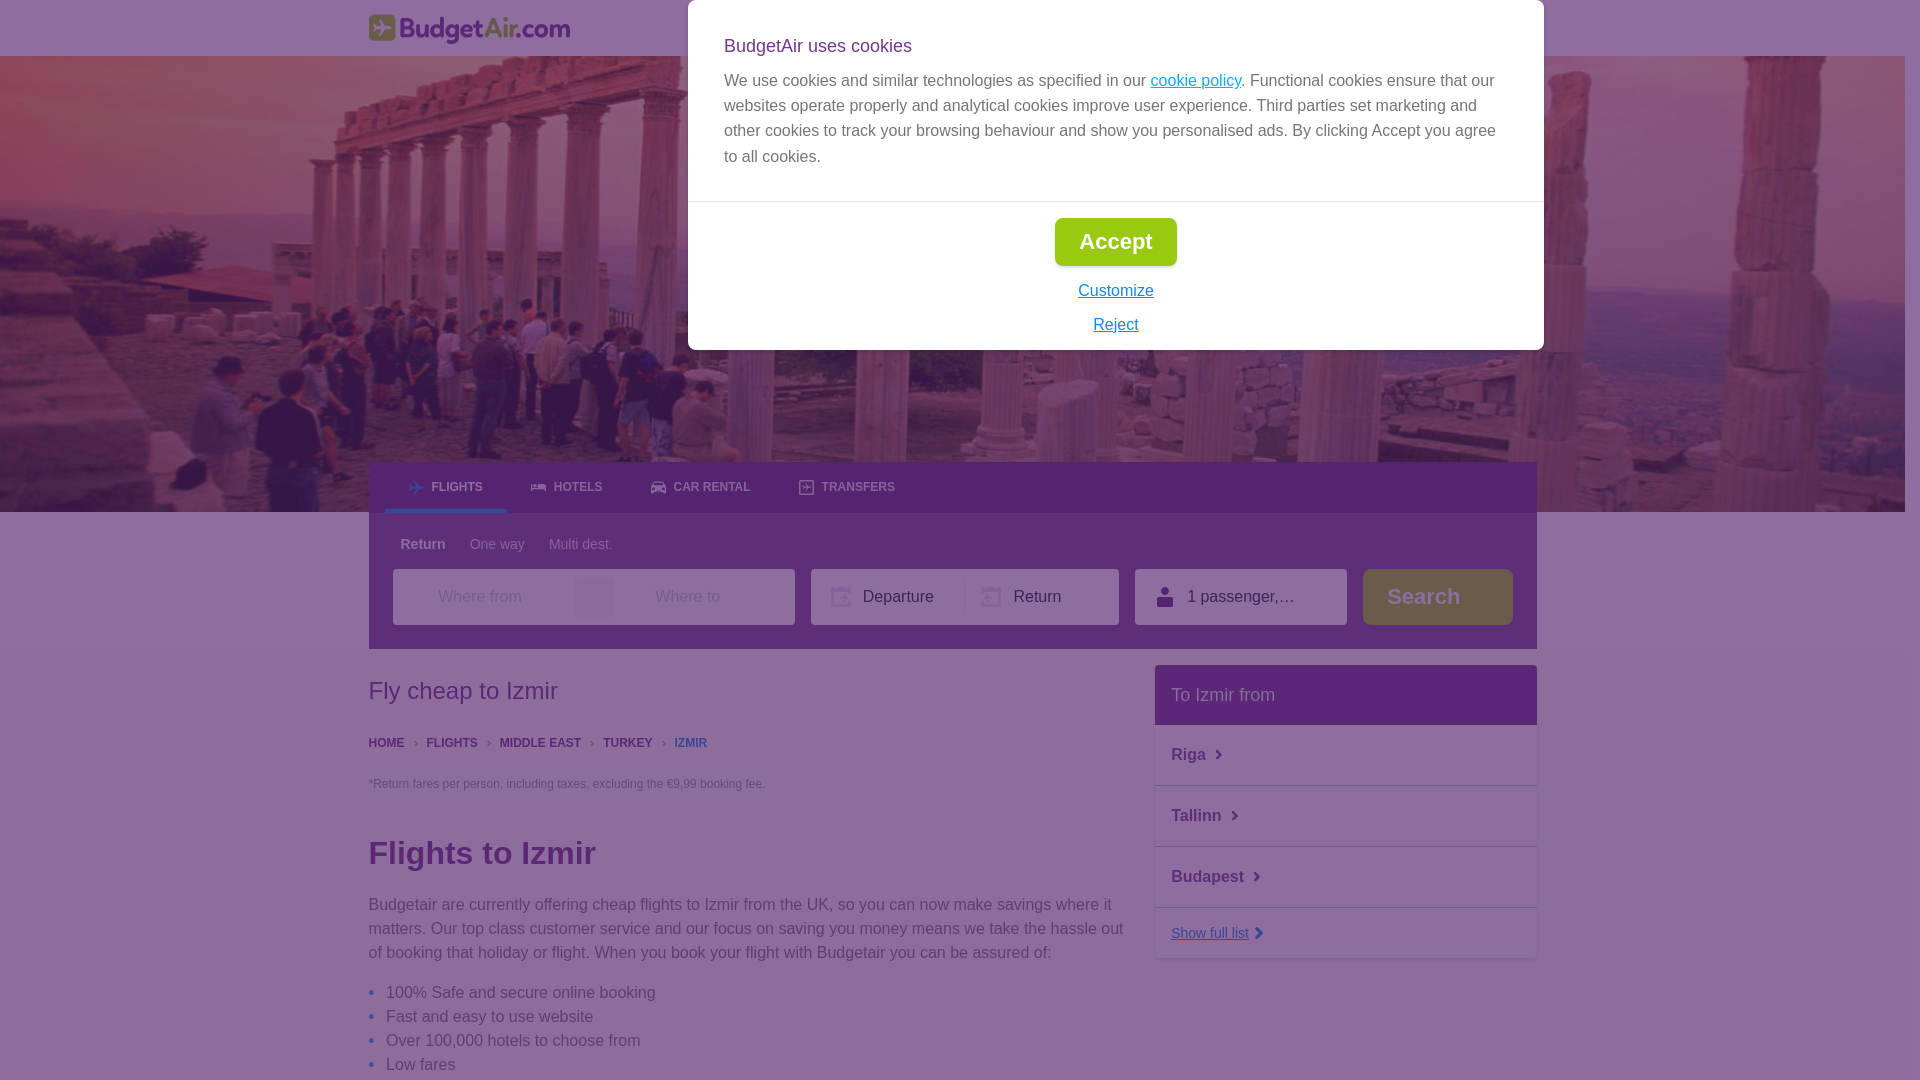 The width and height of the screenshot is (1920, 1080). Describe the element at coordinates (386, 741) in the screenshot. I see `HOME` at that location.